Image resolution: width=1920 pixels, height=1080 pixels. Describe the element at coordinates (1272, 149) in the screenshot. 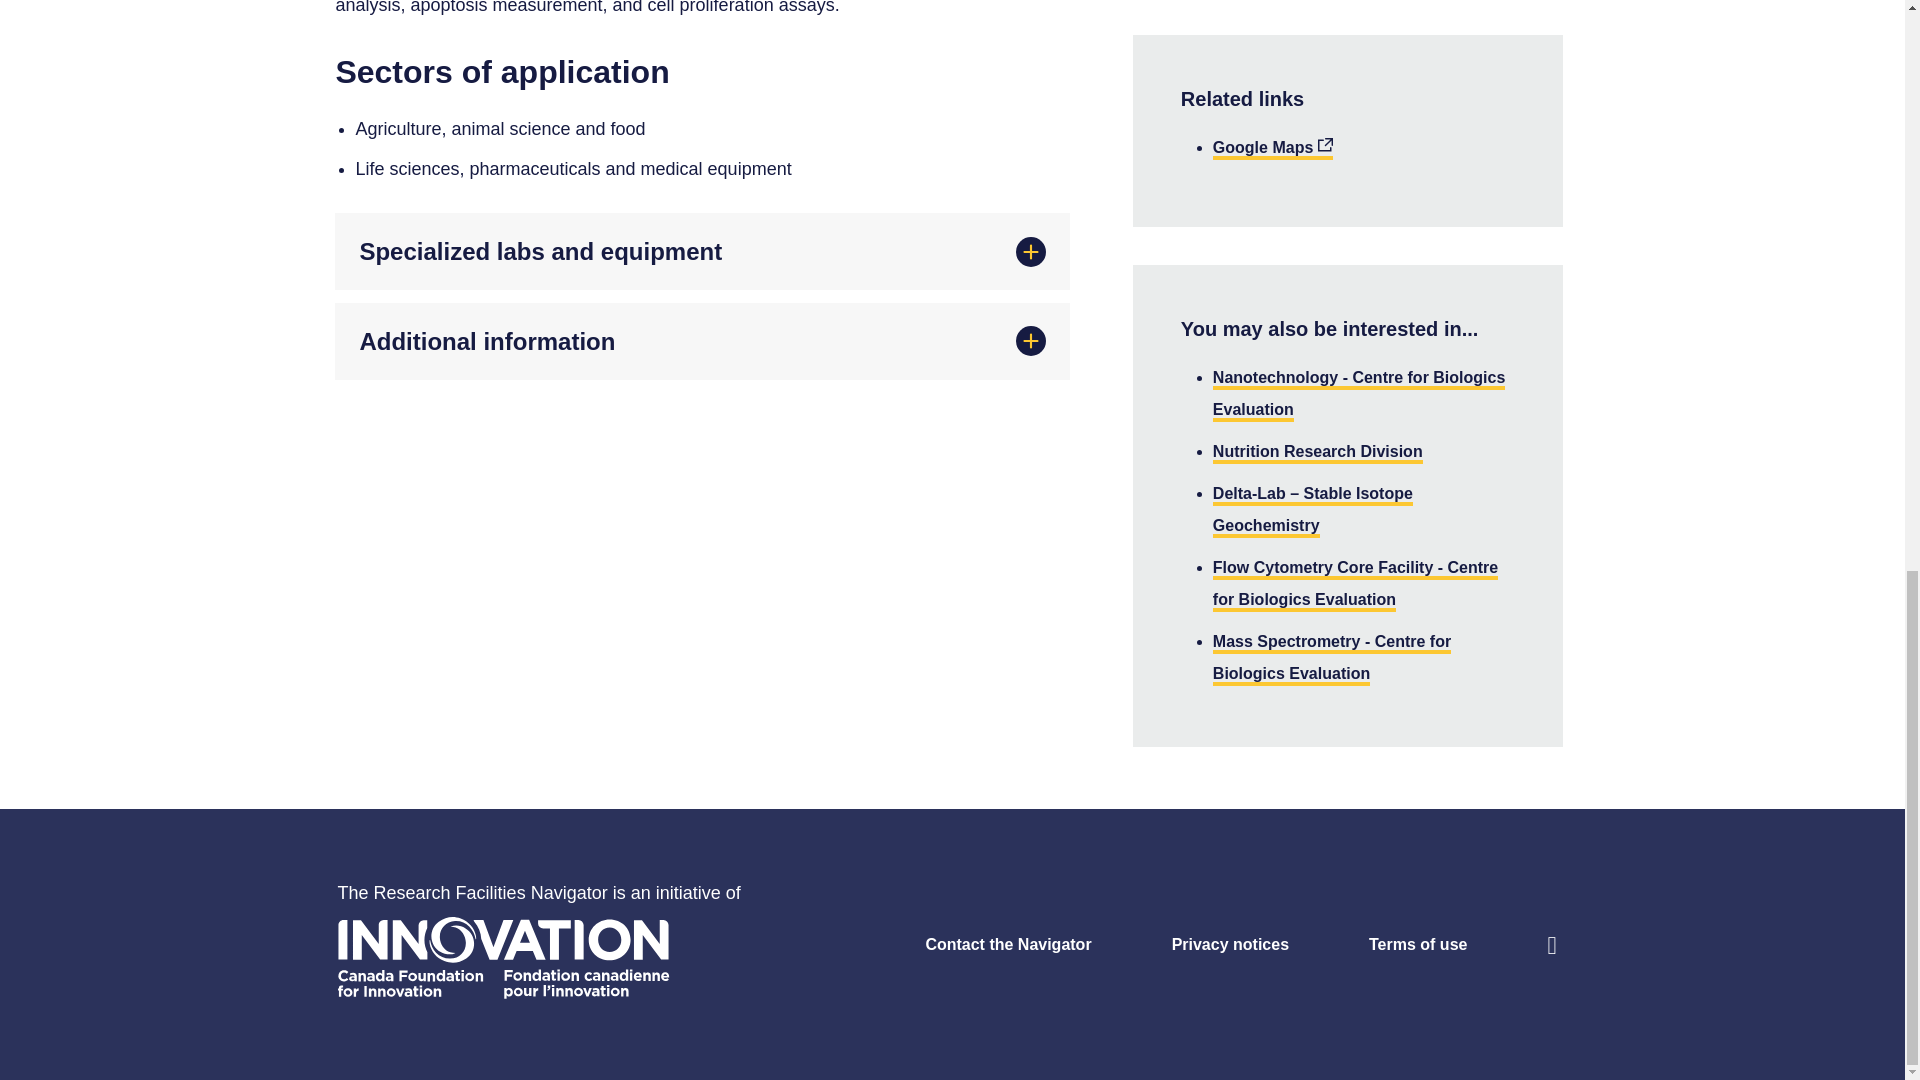

I see `Google Maps` at that location.